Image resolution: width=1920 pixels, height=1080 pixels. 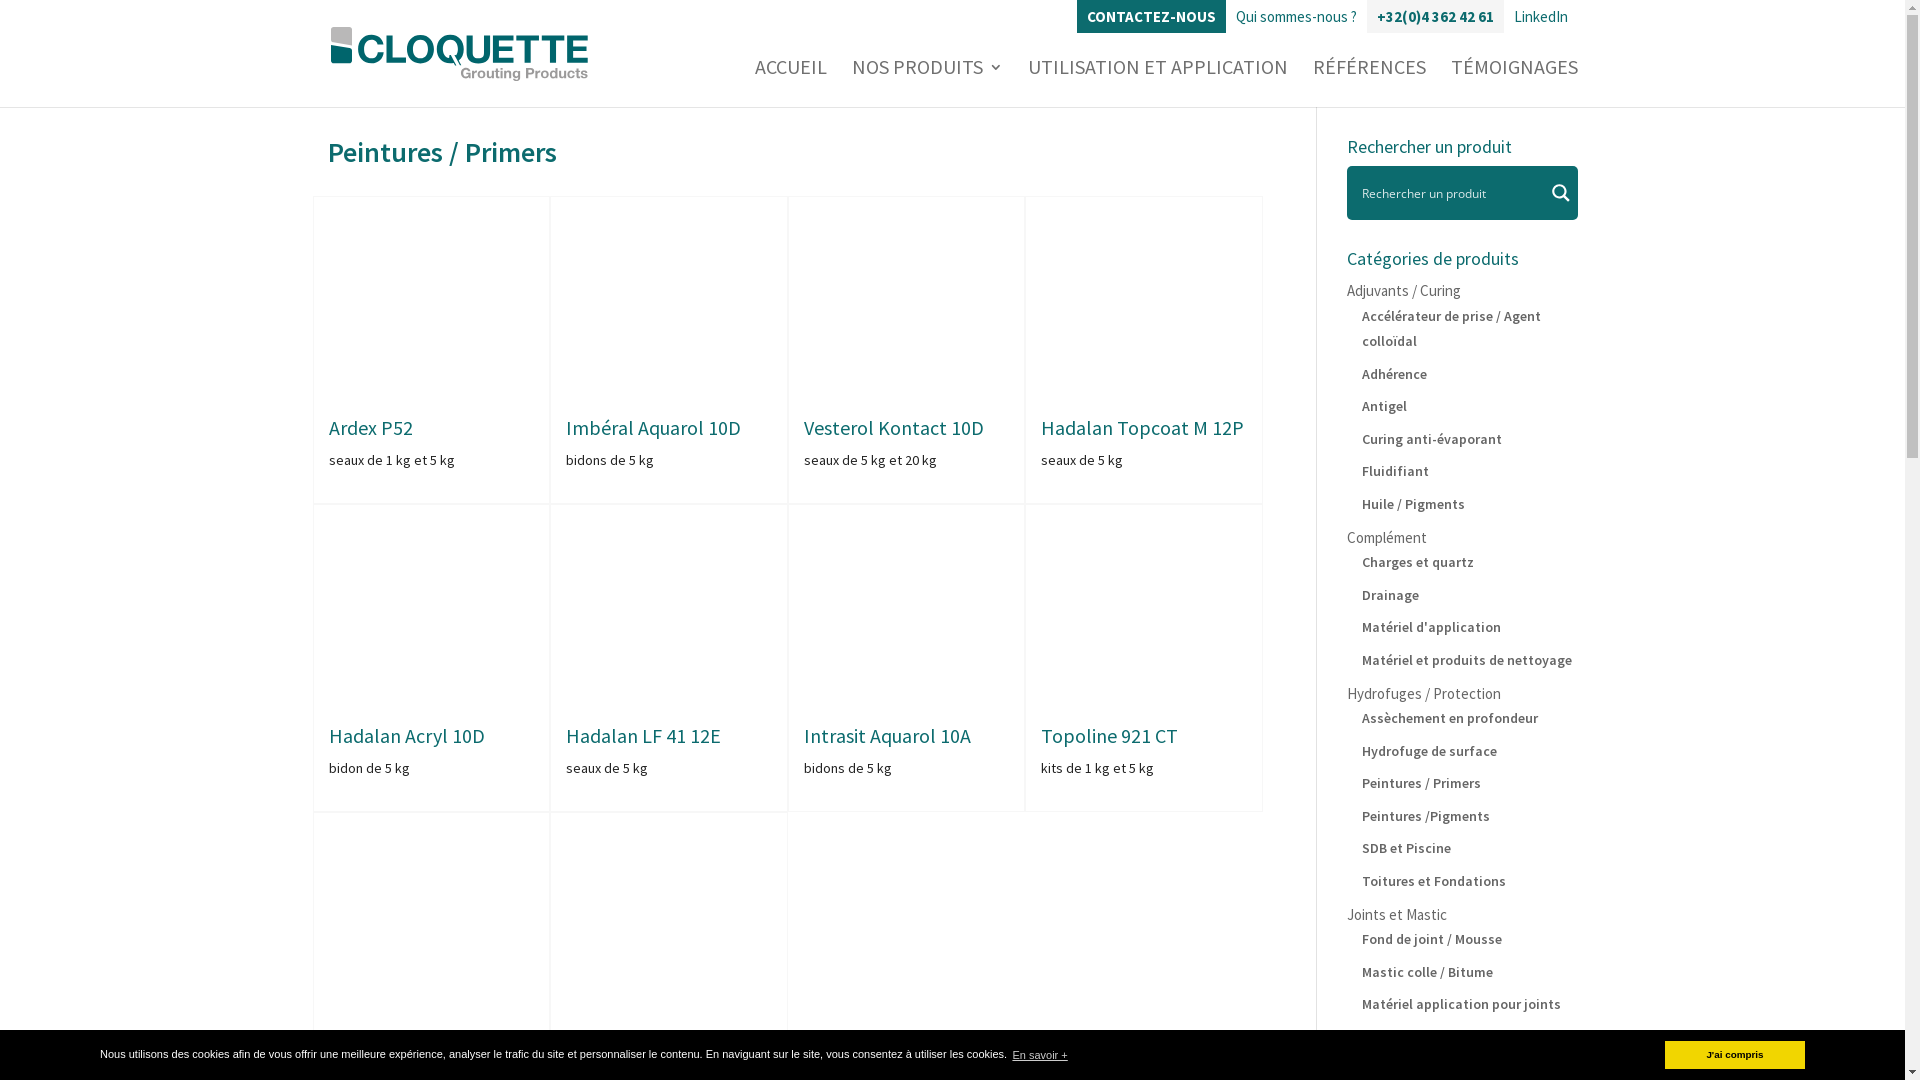 What do you see at coordinates (1426, 815) in the screenshot?
I see `Peintures /Pigments` at bounding box center [1426, 815].